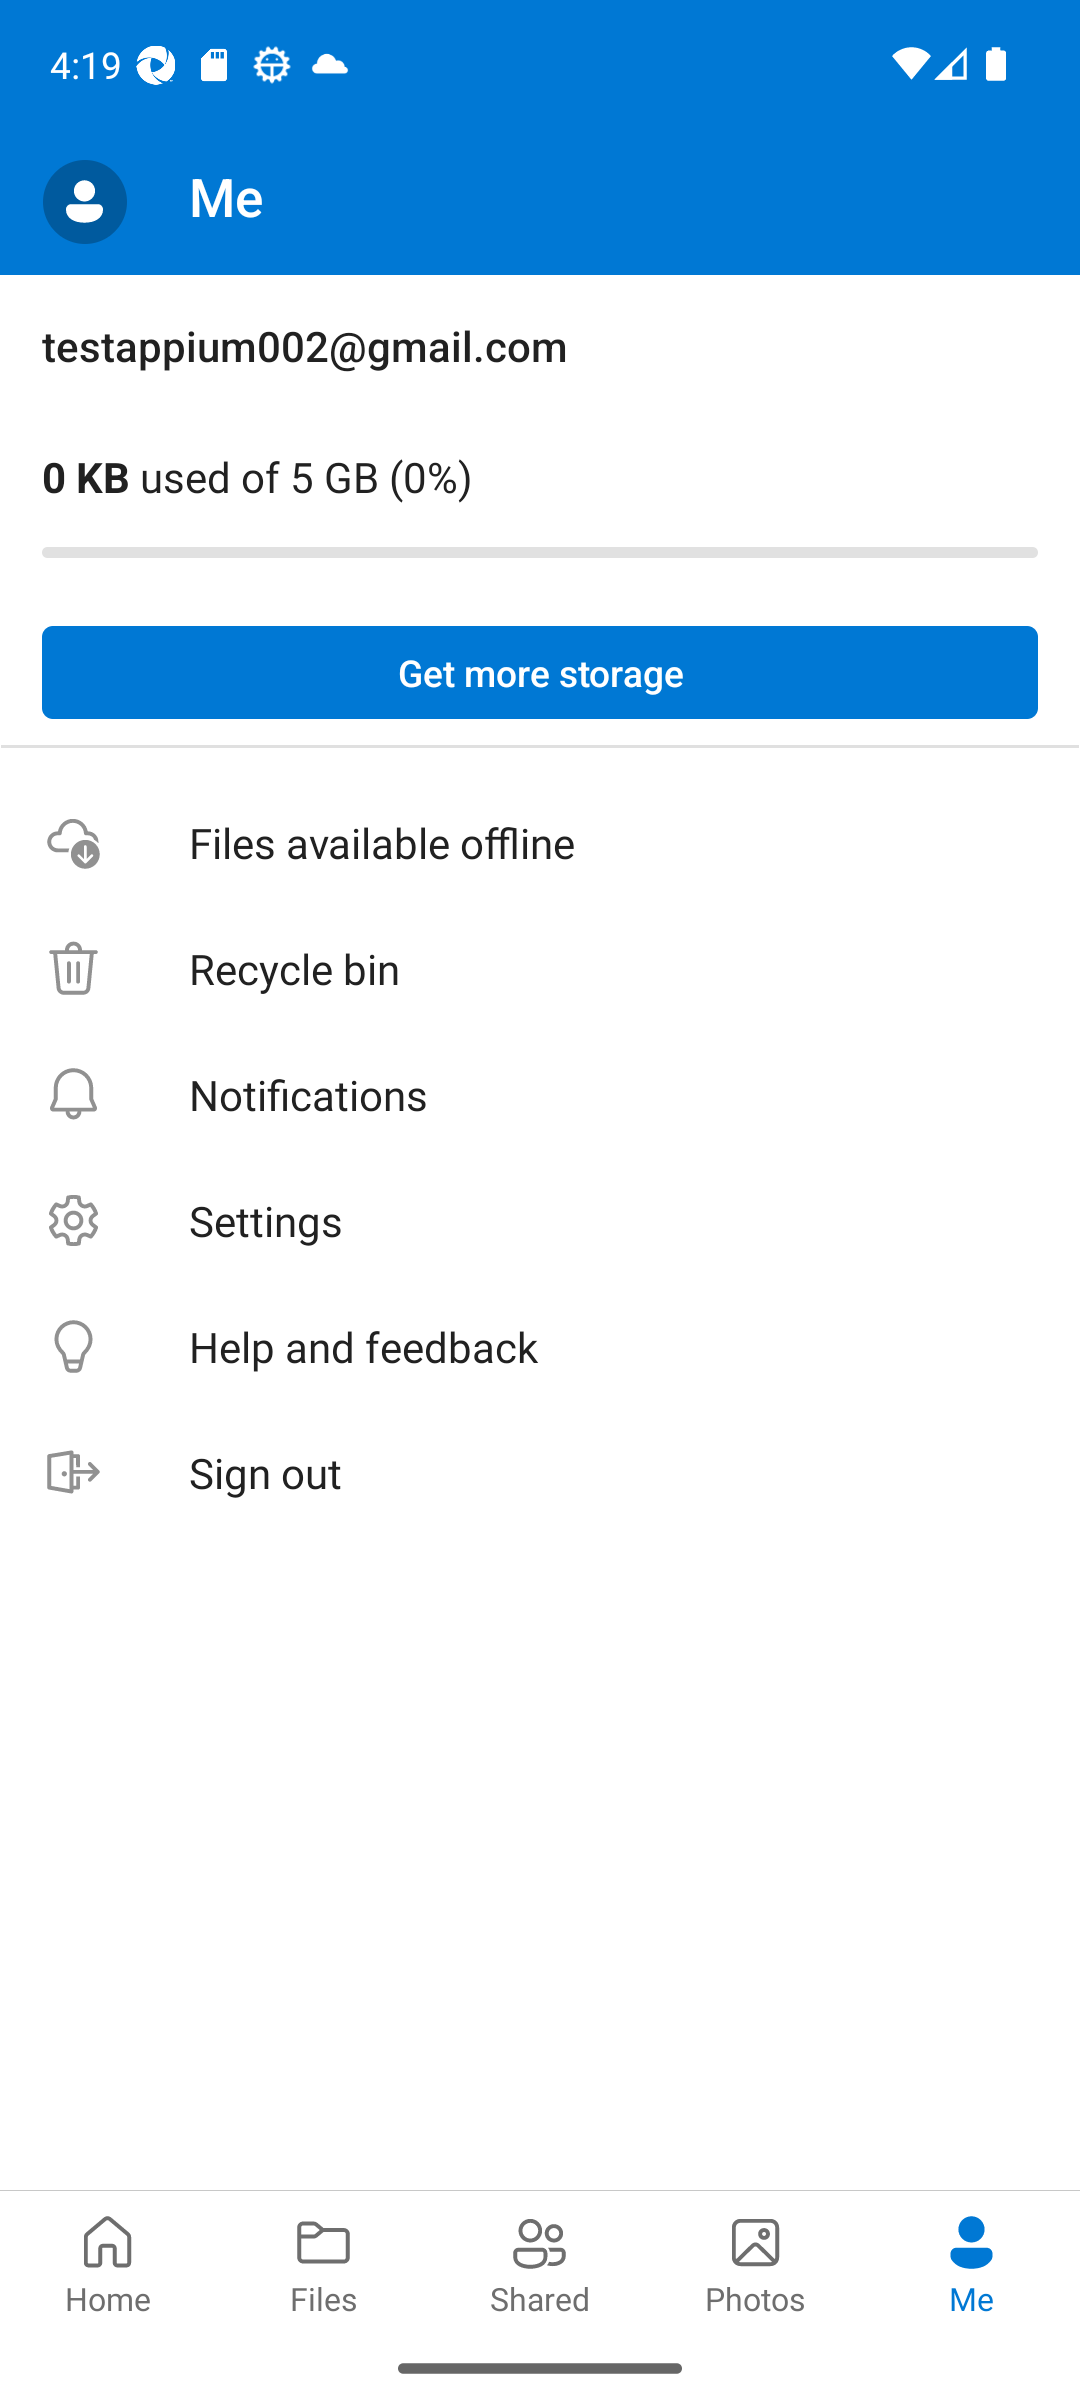  I want to click on Home pivot Home, so click(108, 2262).